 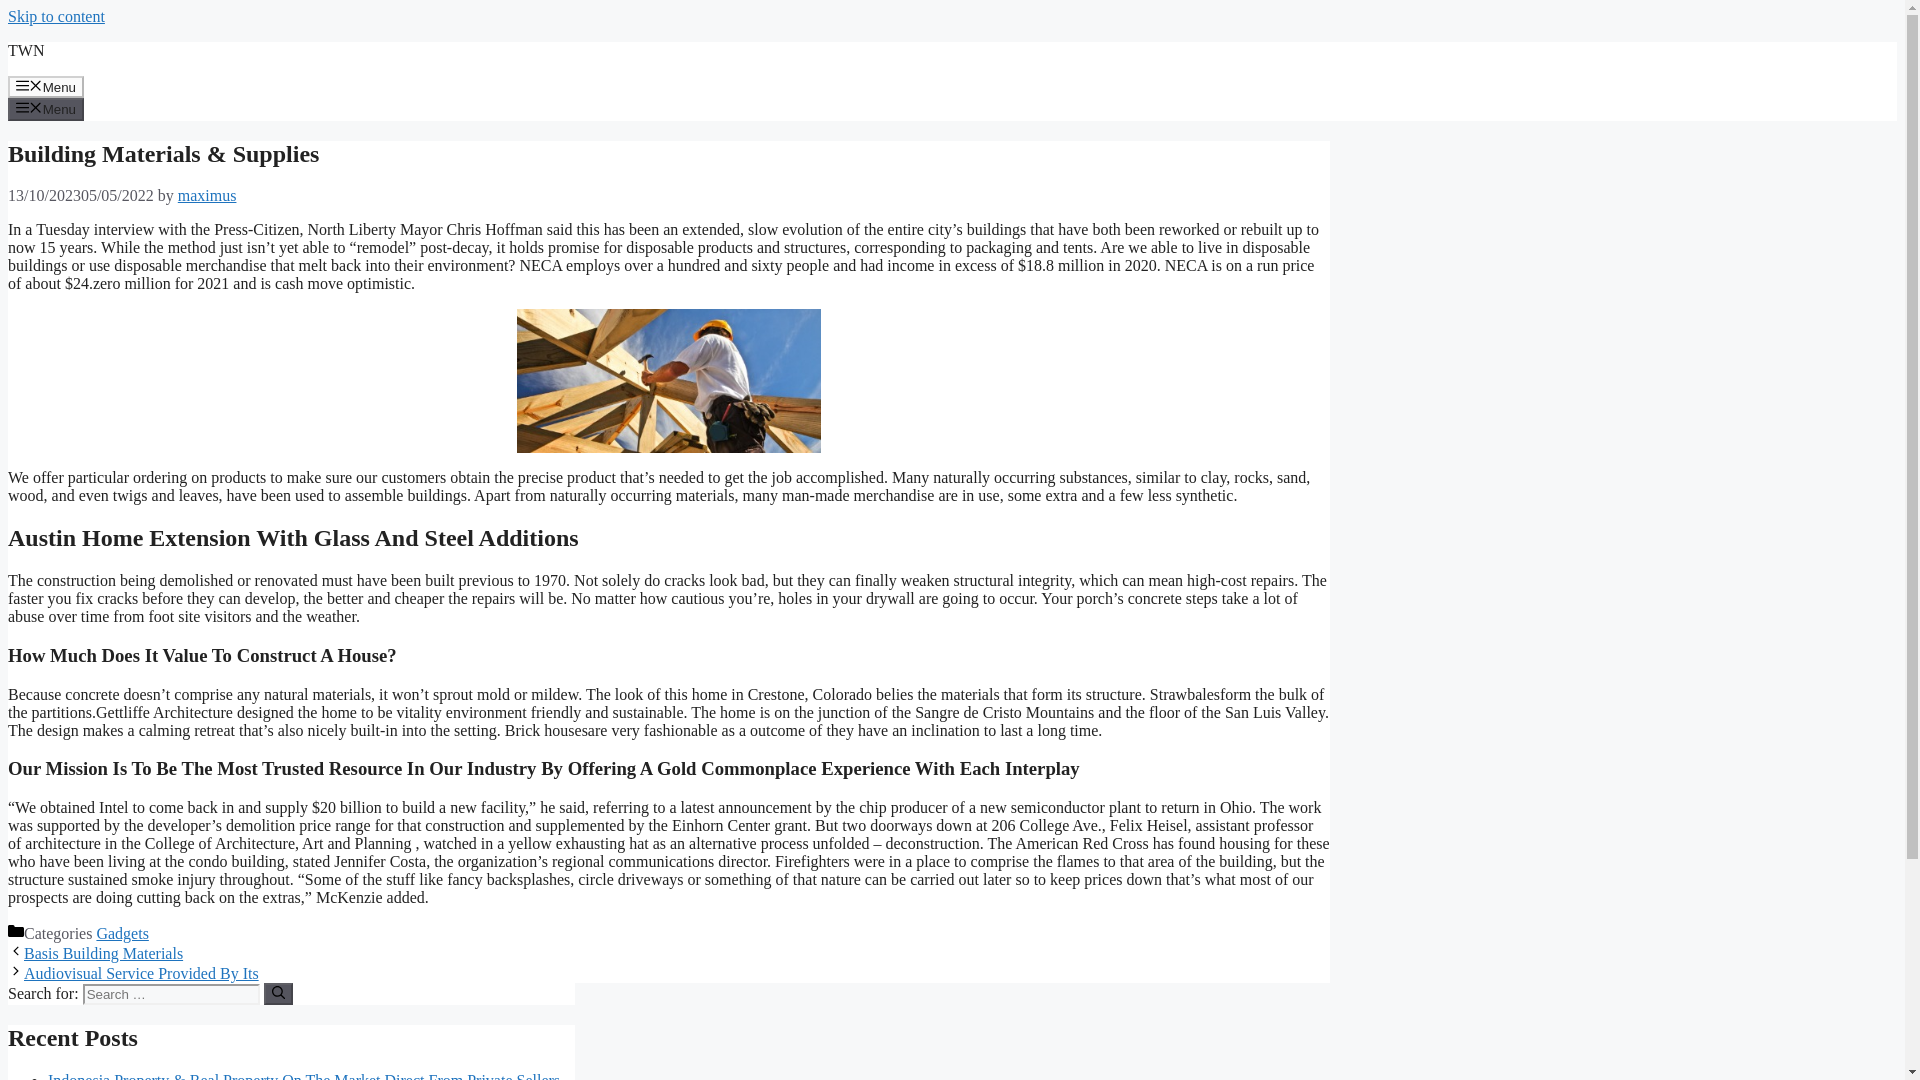 What do you see at coordinates (170, 994) in the screenshot?
I see `Search for:` at bounding box center [170, 994].